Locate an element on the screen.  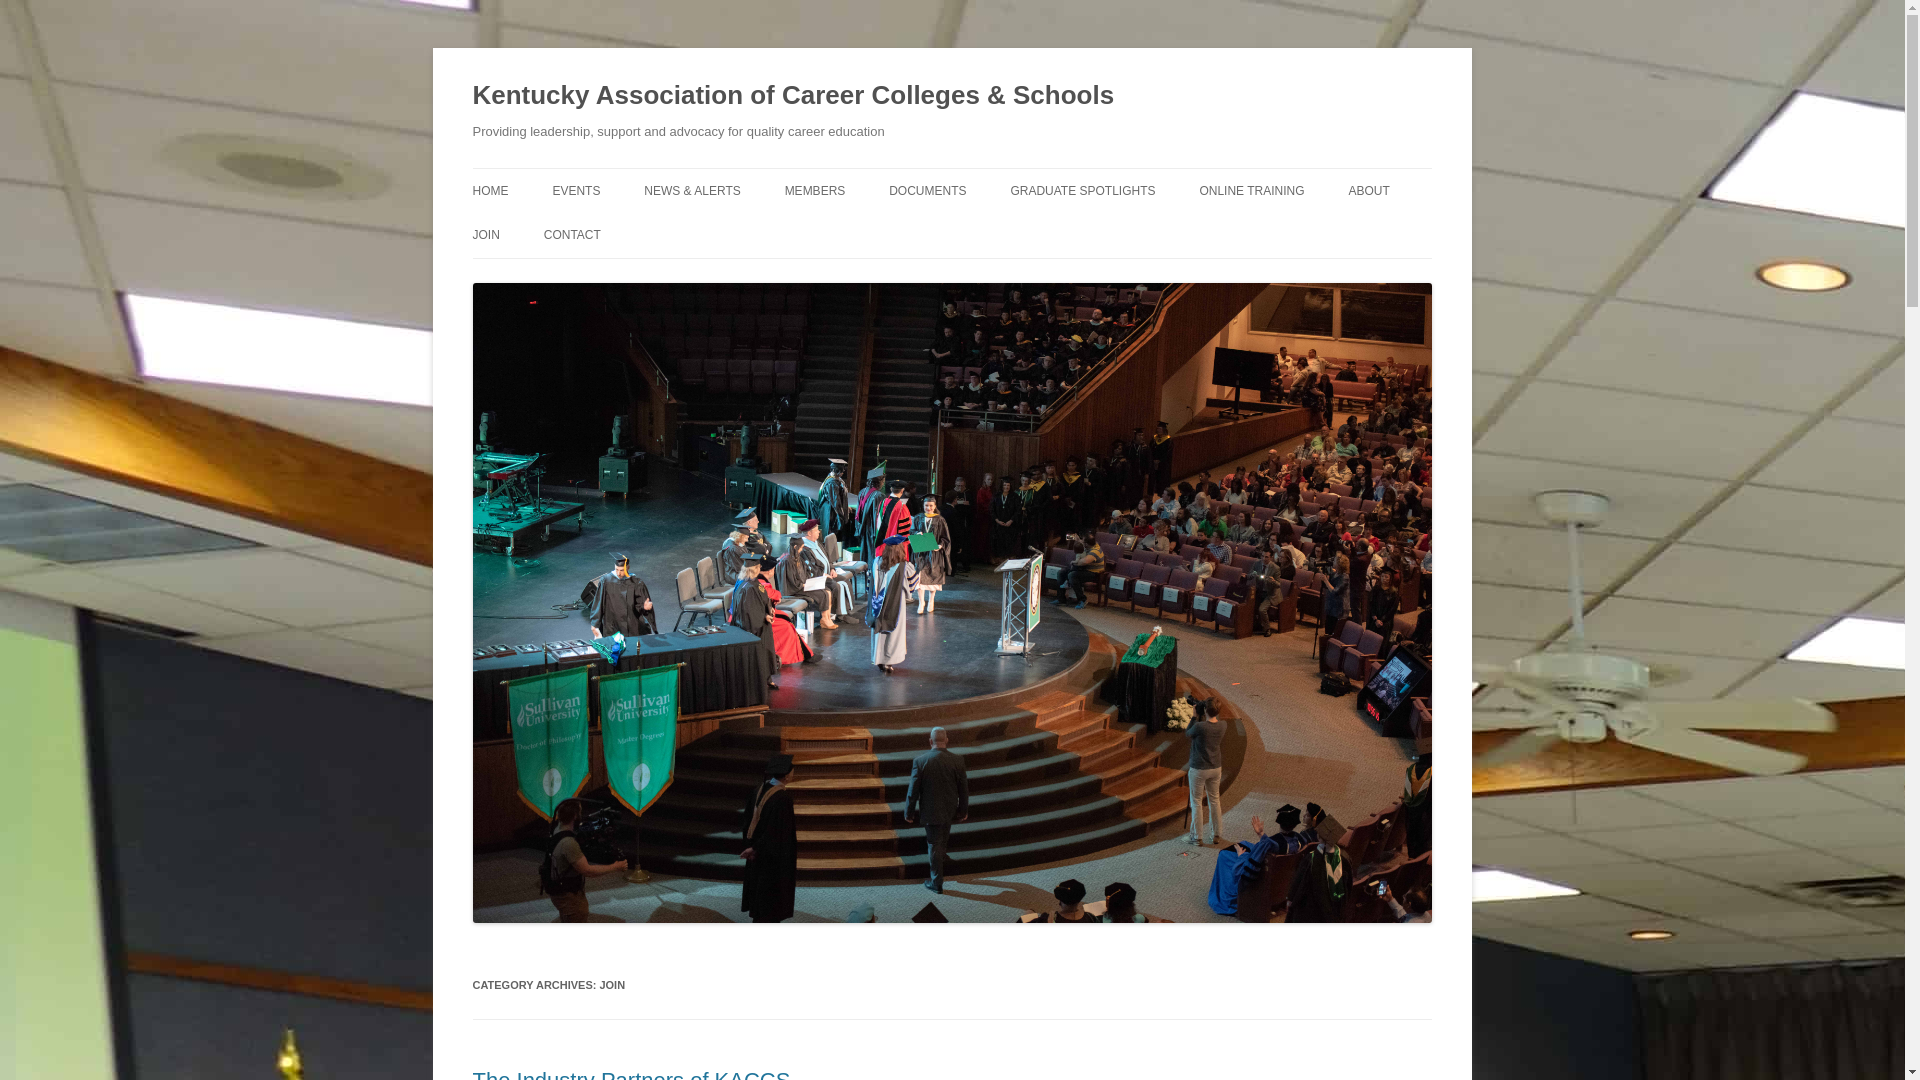
The Industry Partners of KACCS is located at coordinates (630, 1074).